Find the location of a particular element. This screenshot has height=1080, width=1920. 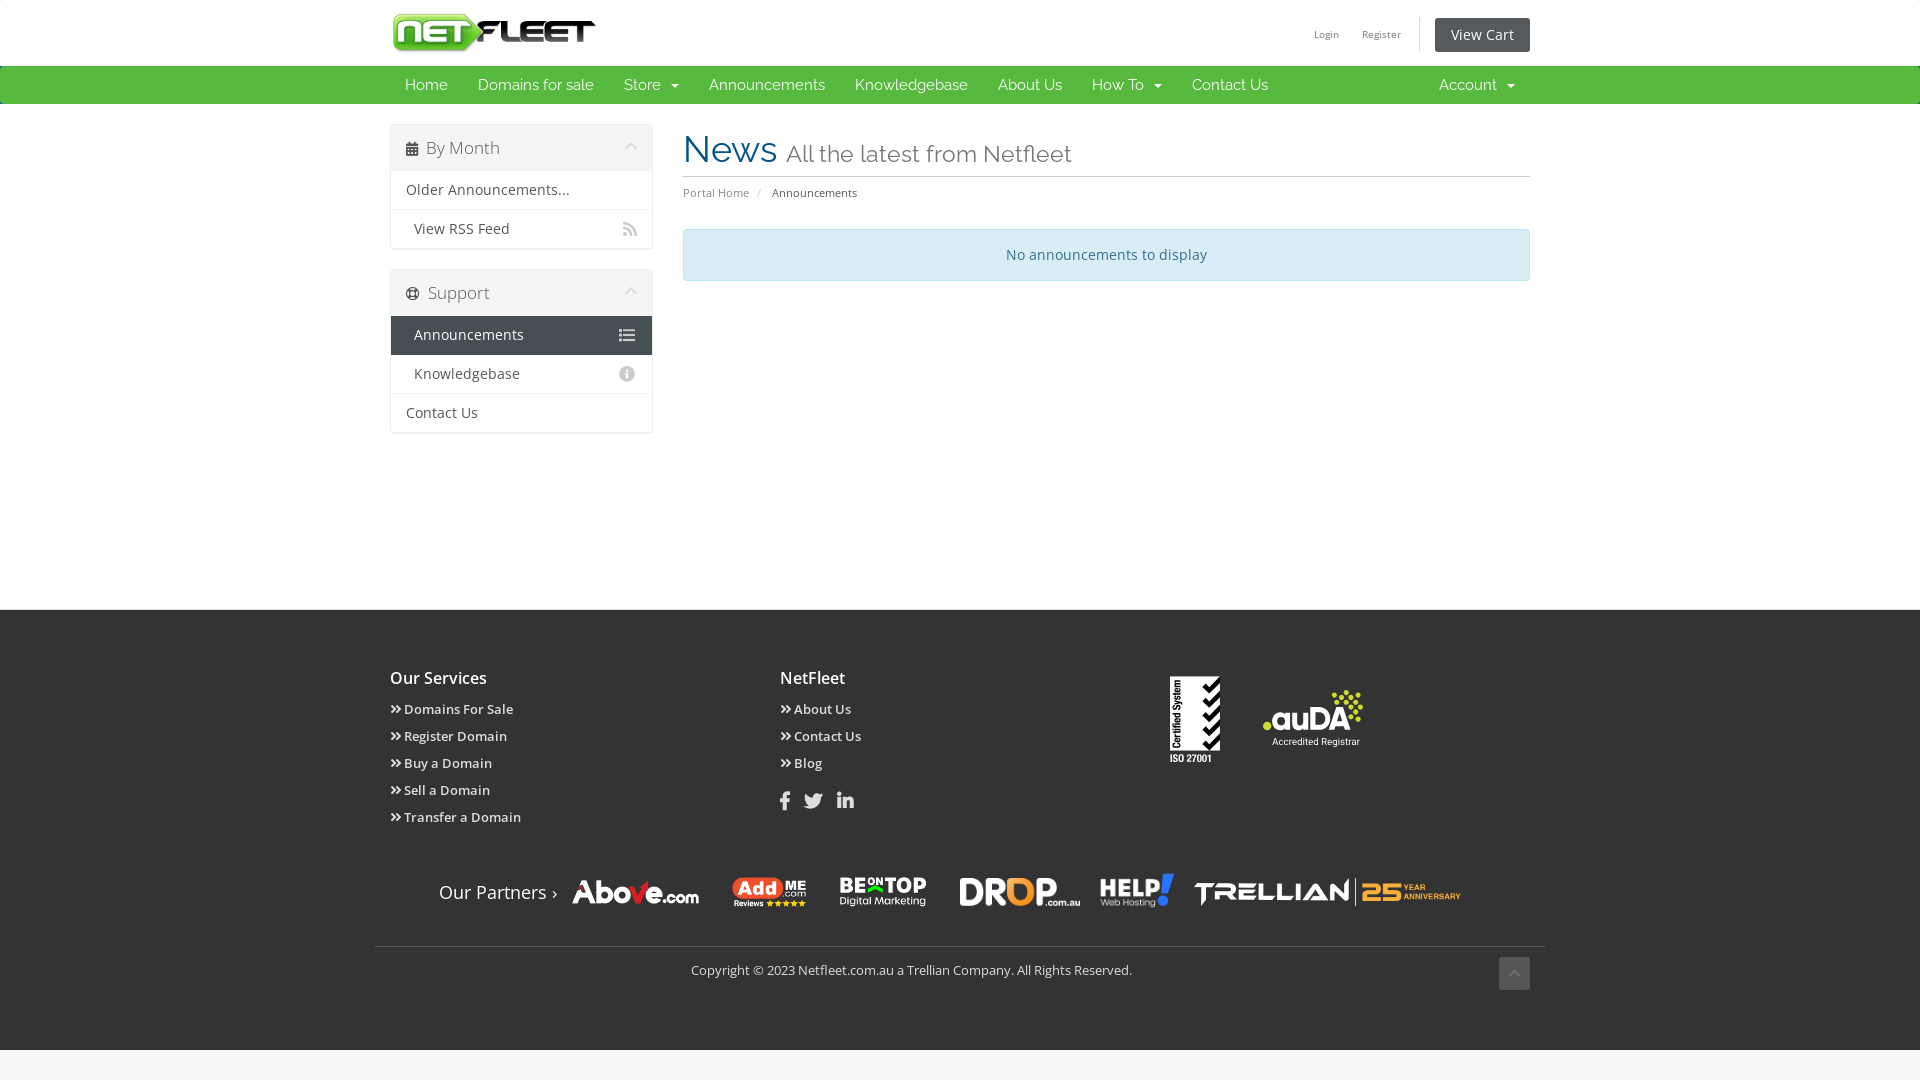

BeOnTop.com - Digital Marketing Agency is located at coordinates (883, 892).